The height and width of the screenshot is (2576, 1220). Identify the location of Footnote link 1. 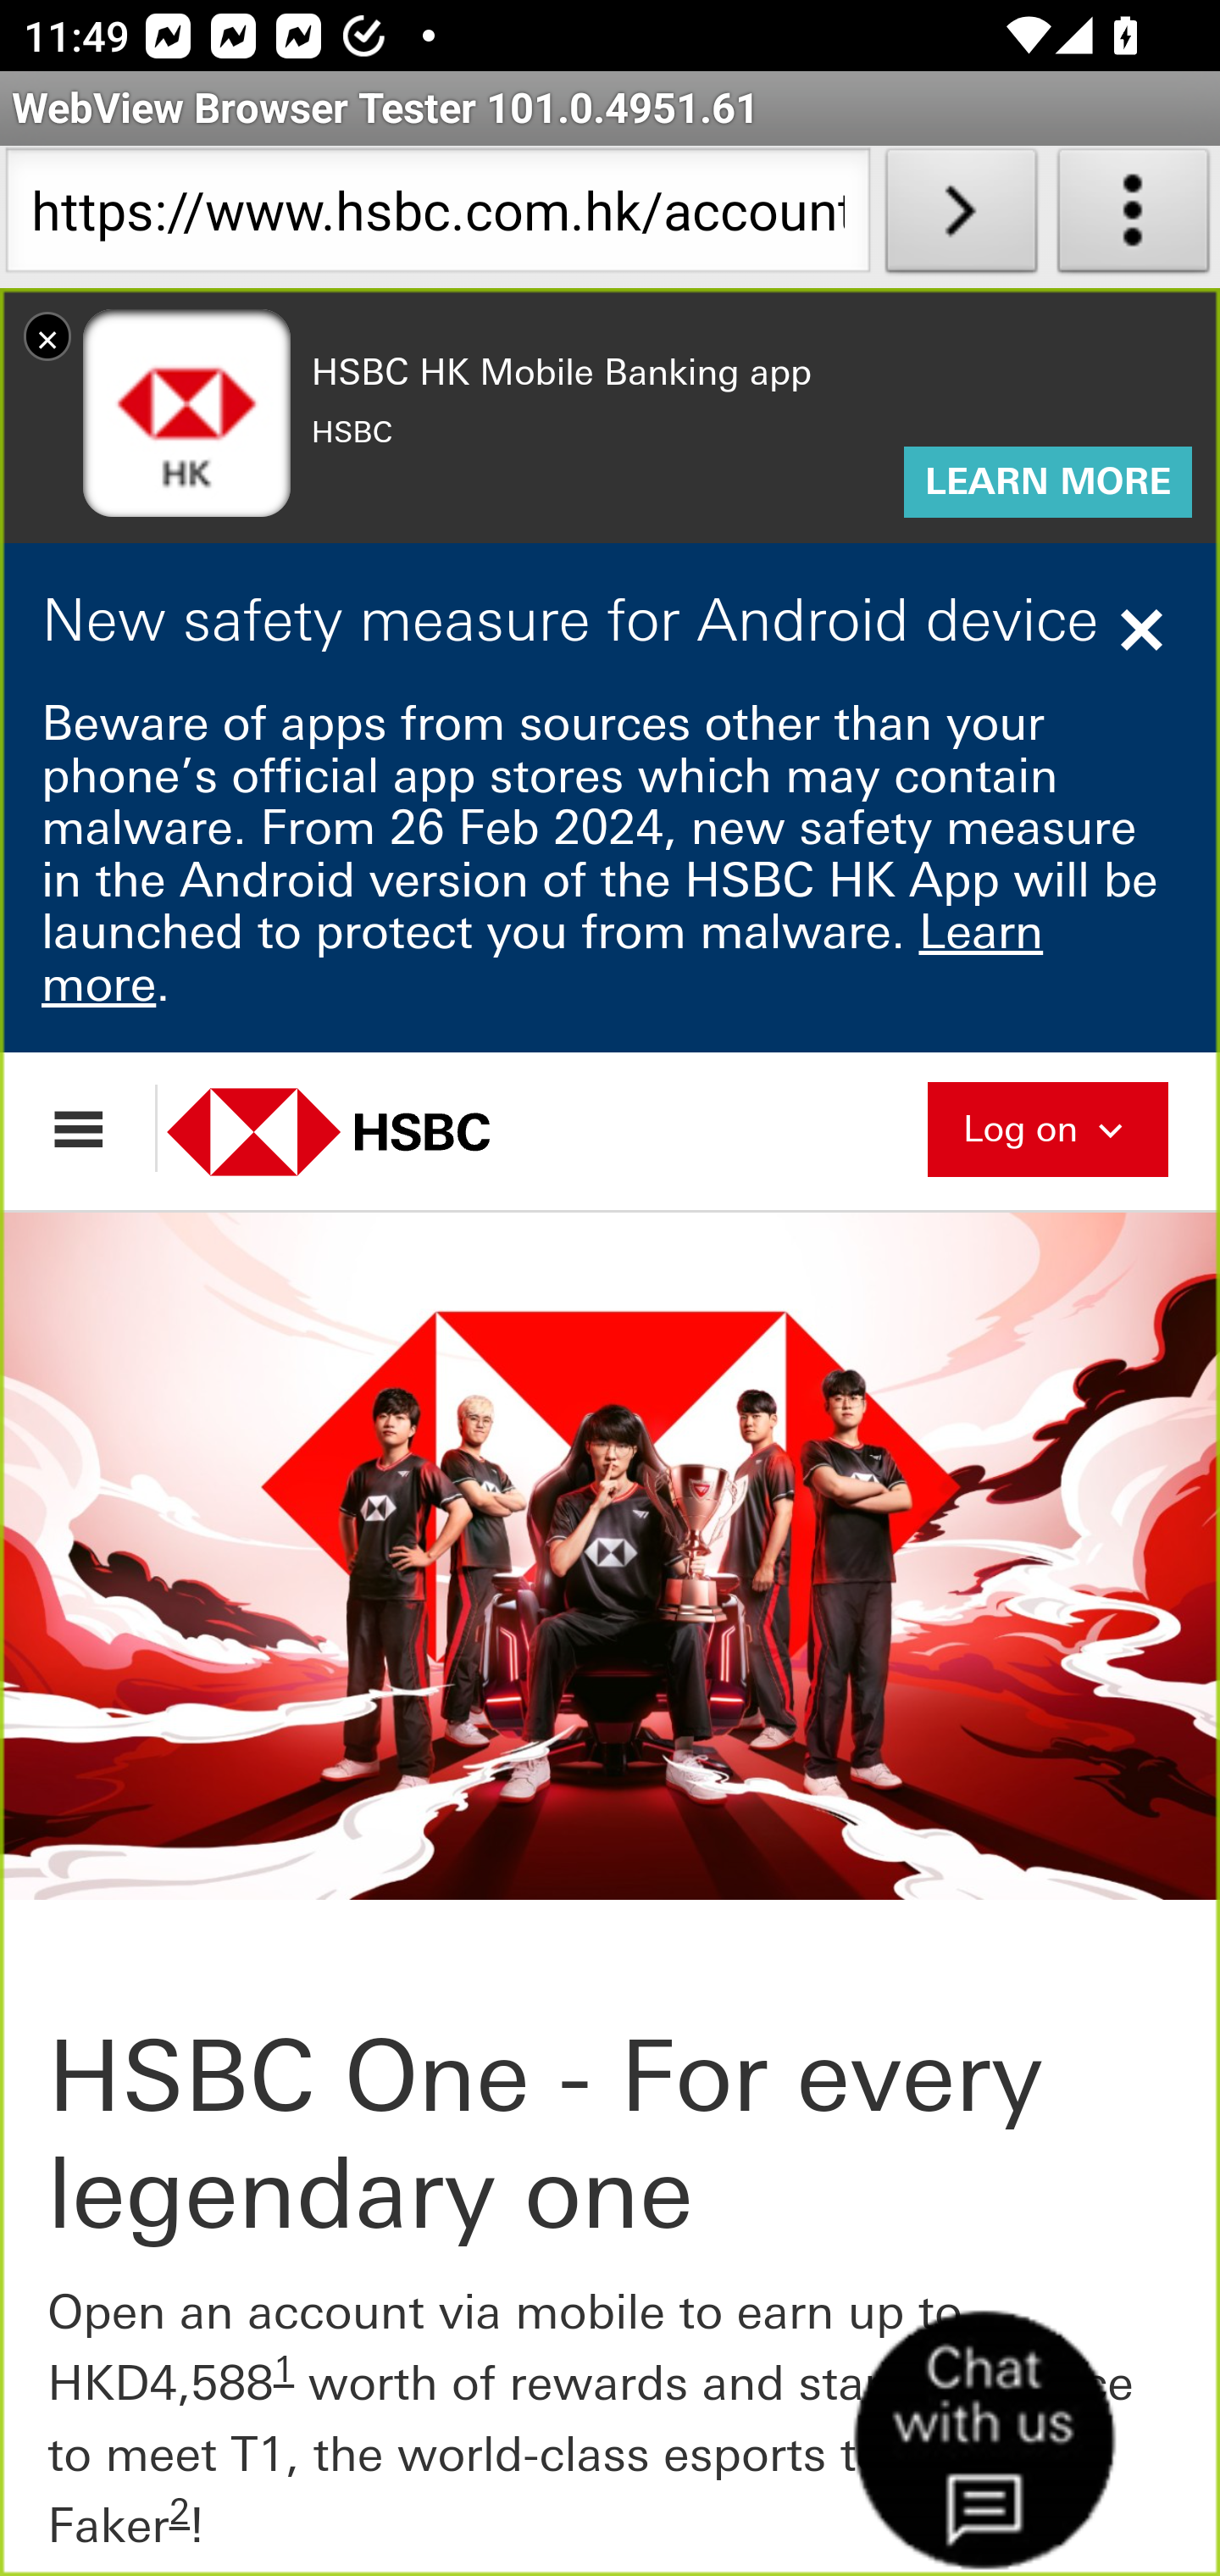
(285, 2369).